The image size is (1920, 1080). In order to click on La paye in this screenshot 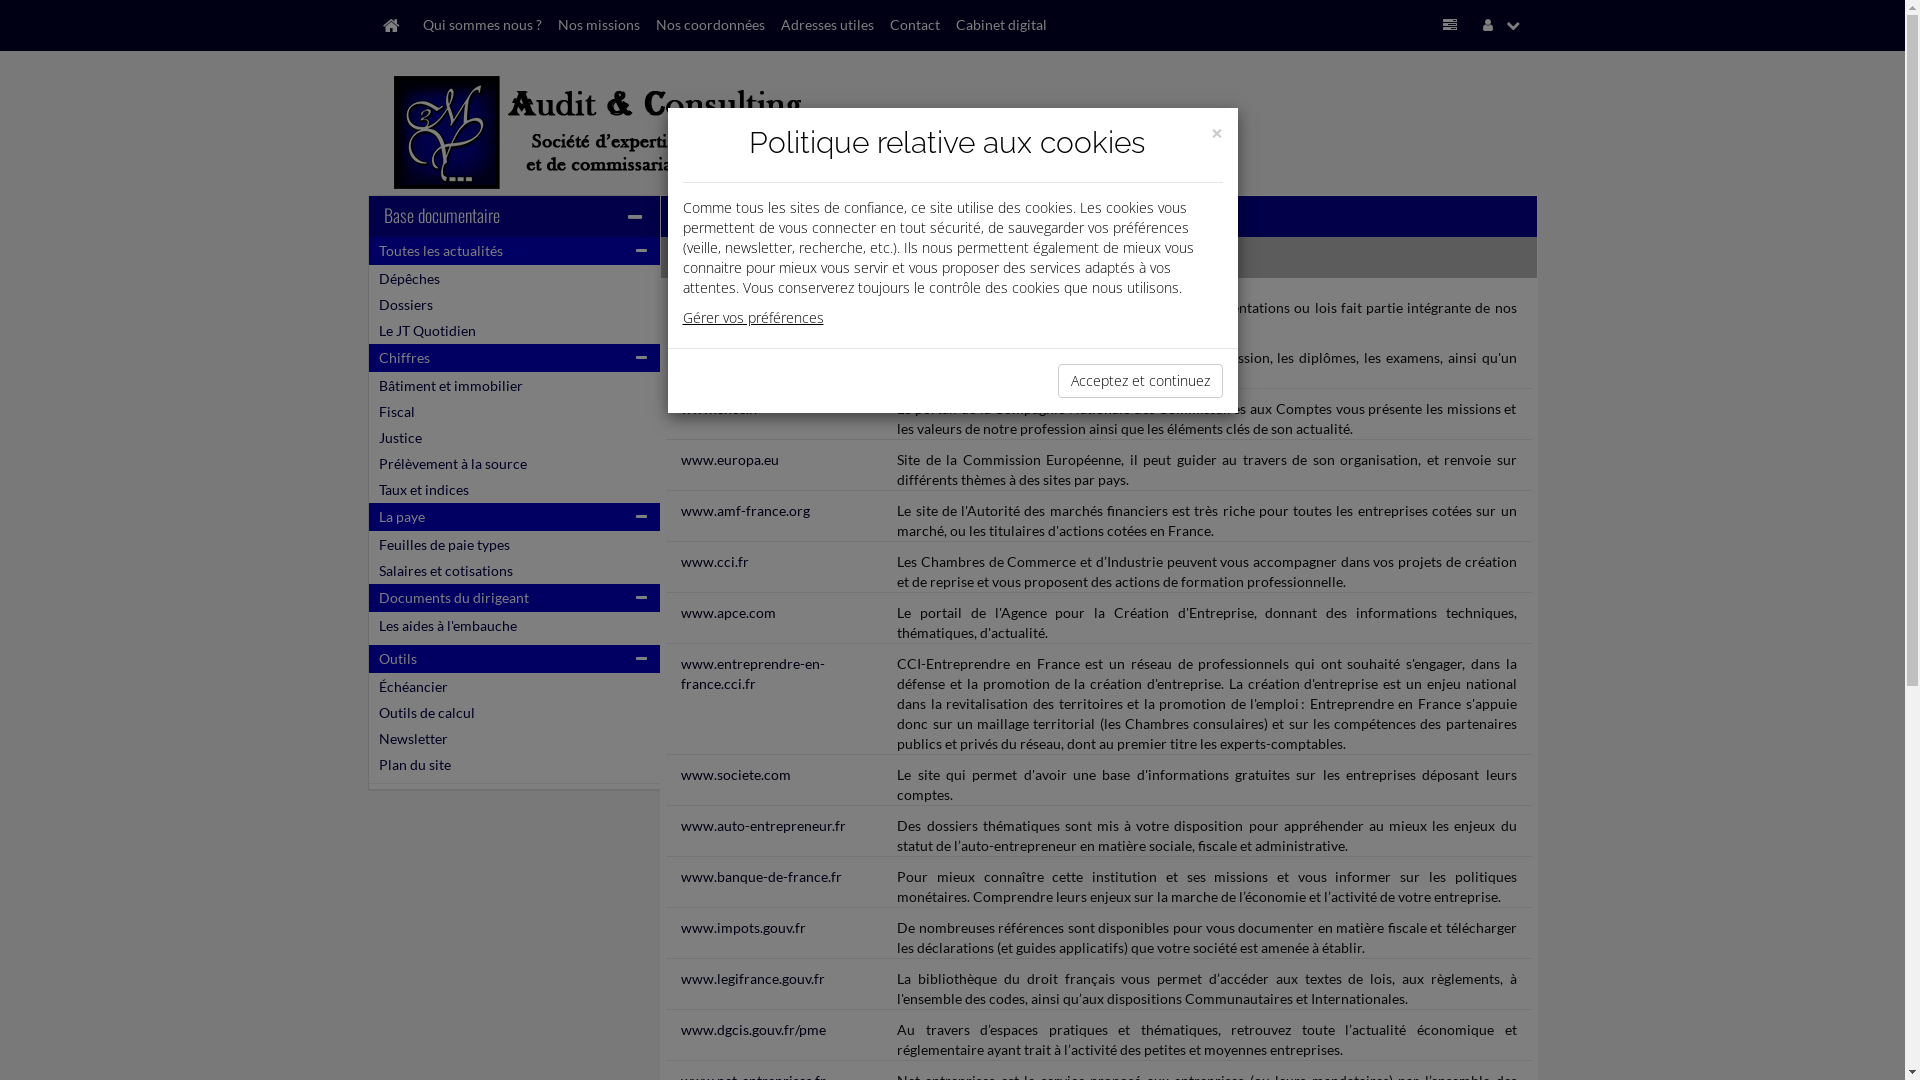, I will do `click(401, 516)`.